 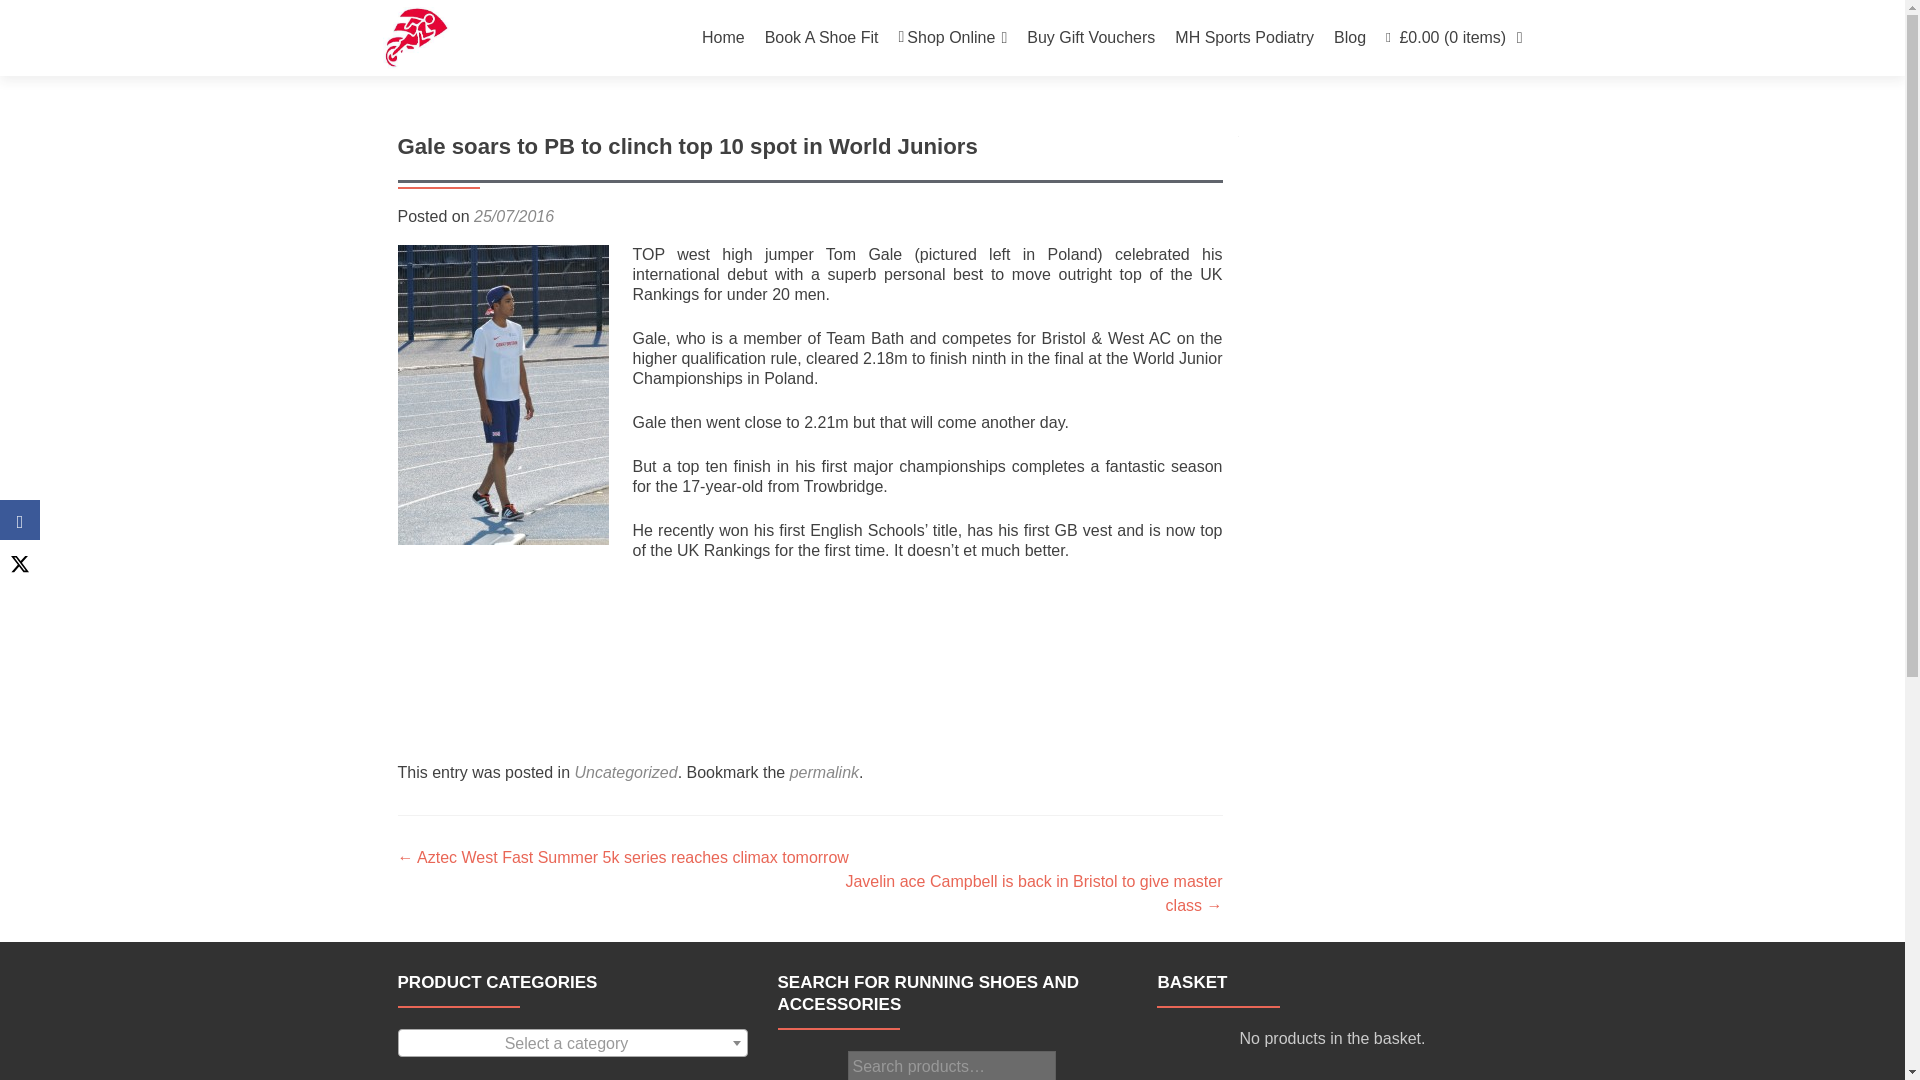 What do you see at coordinates (824, 772) in the screenshot?
I see `permalink` at bounding box center [824, 772].